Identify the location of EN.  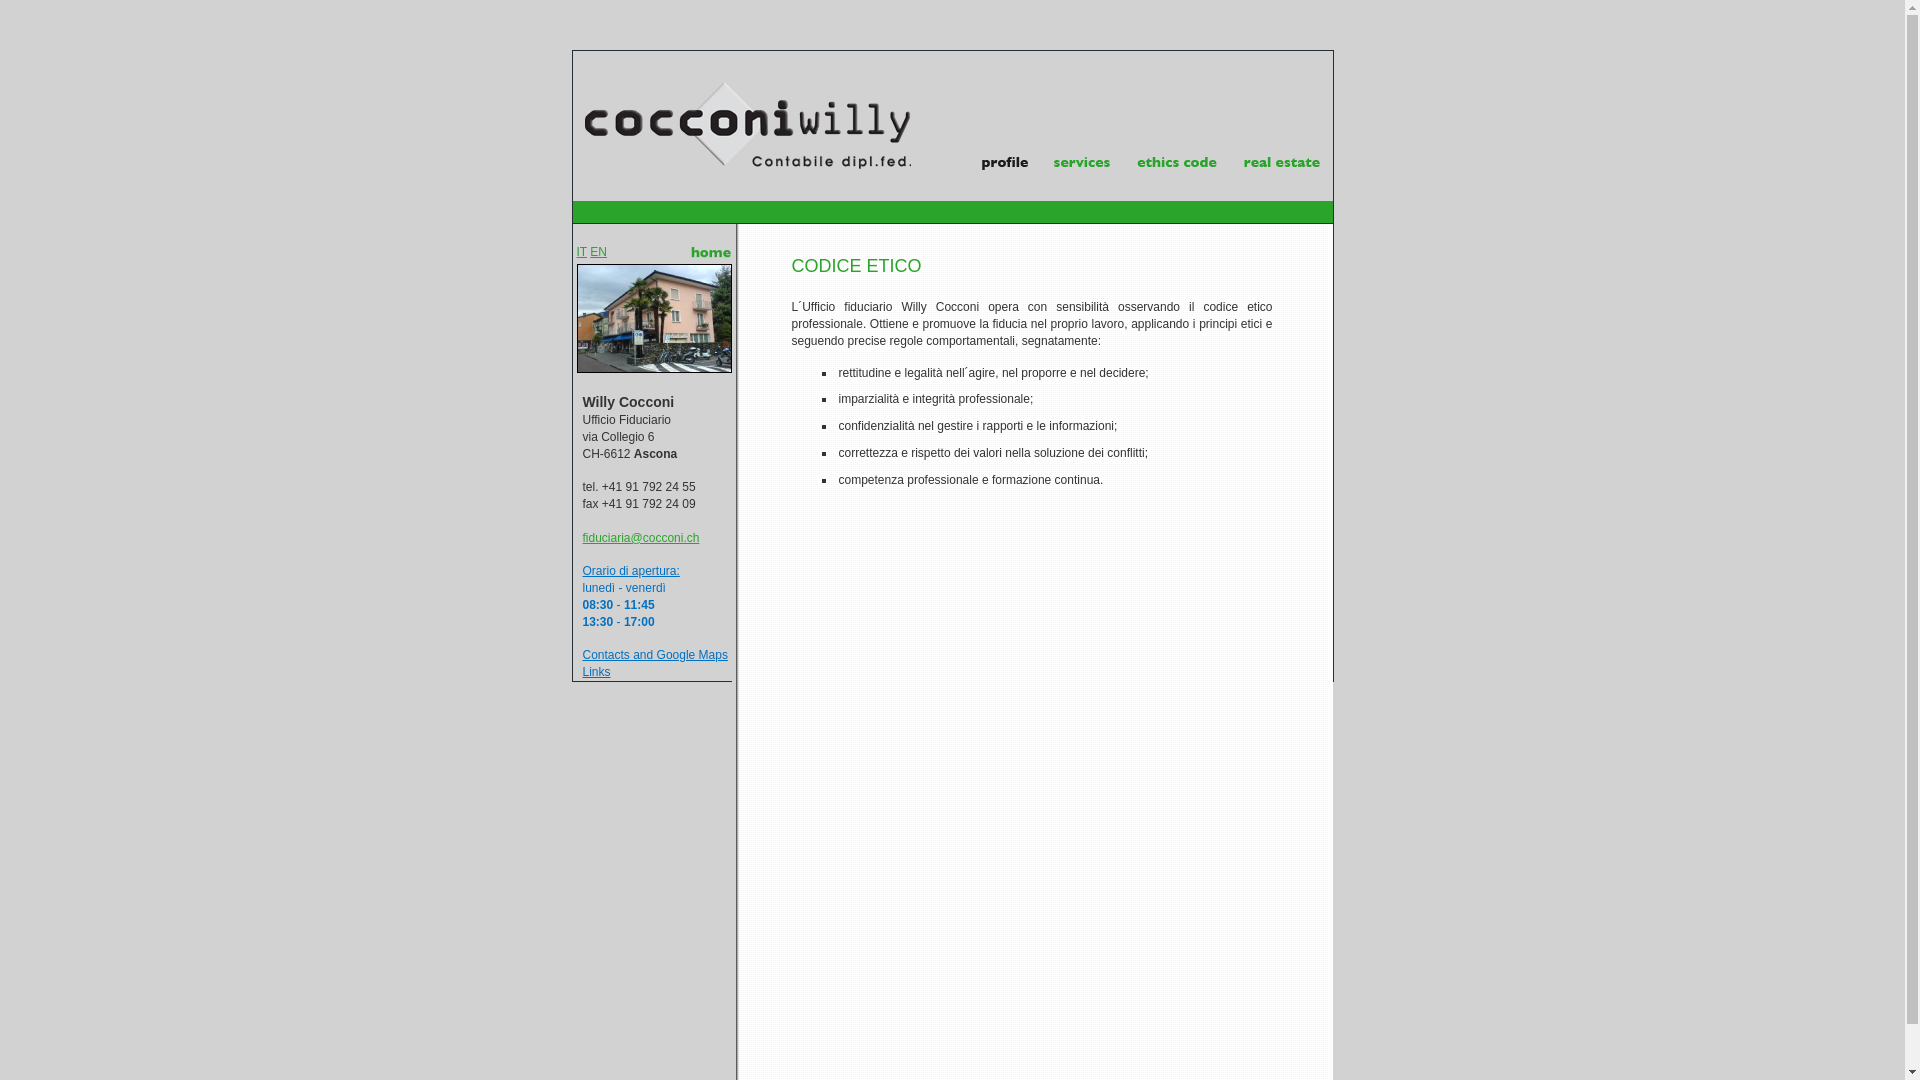
(598, 252).